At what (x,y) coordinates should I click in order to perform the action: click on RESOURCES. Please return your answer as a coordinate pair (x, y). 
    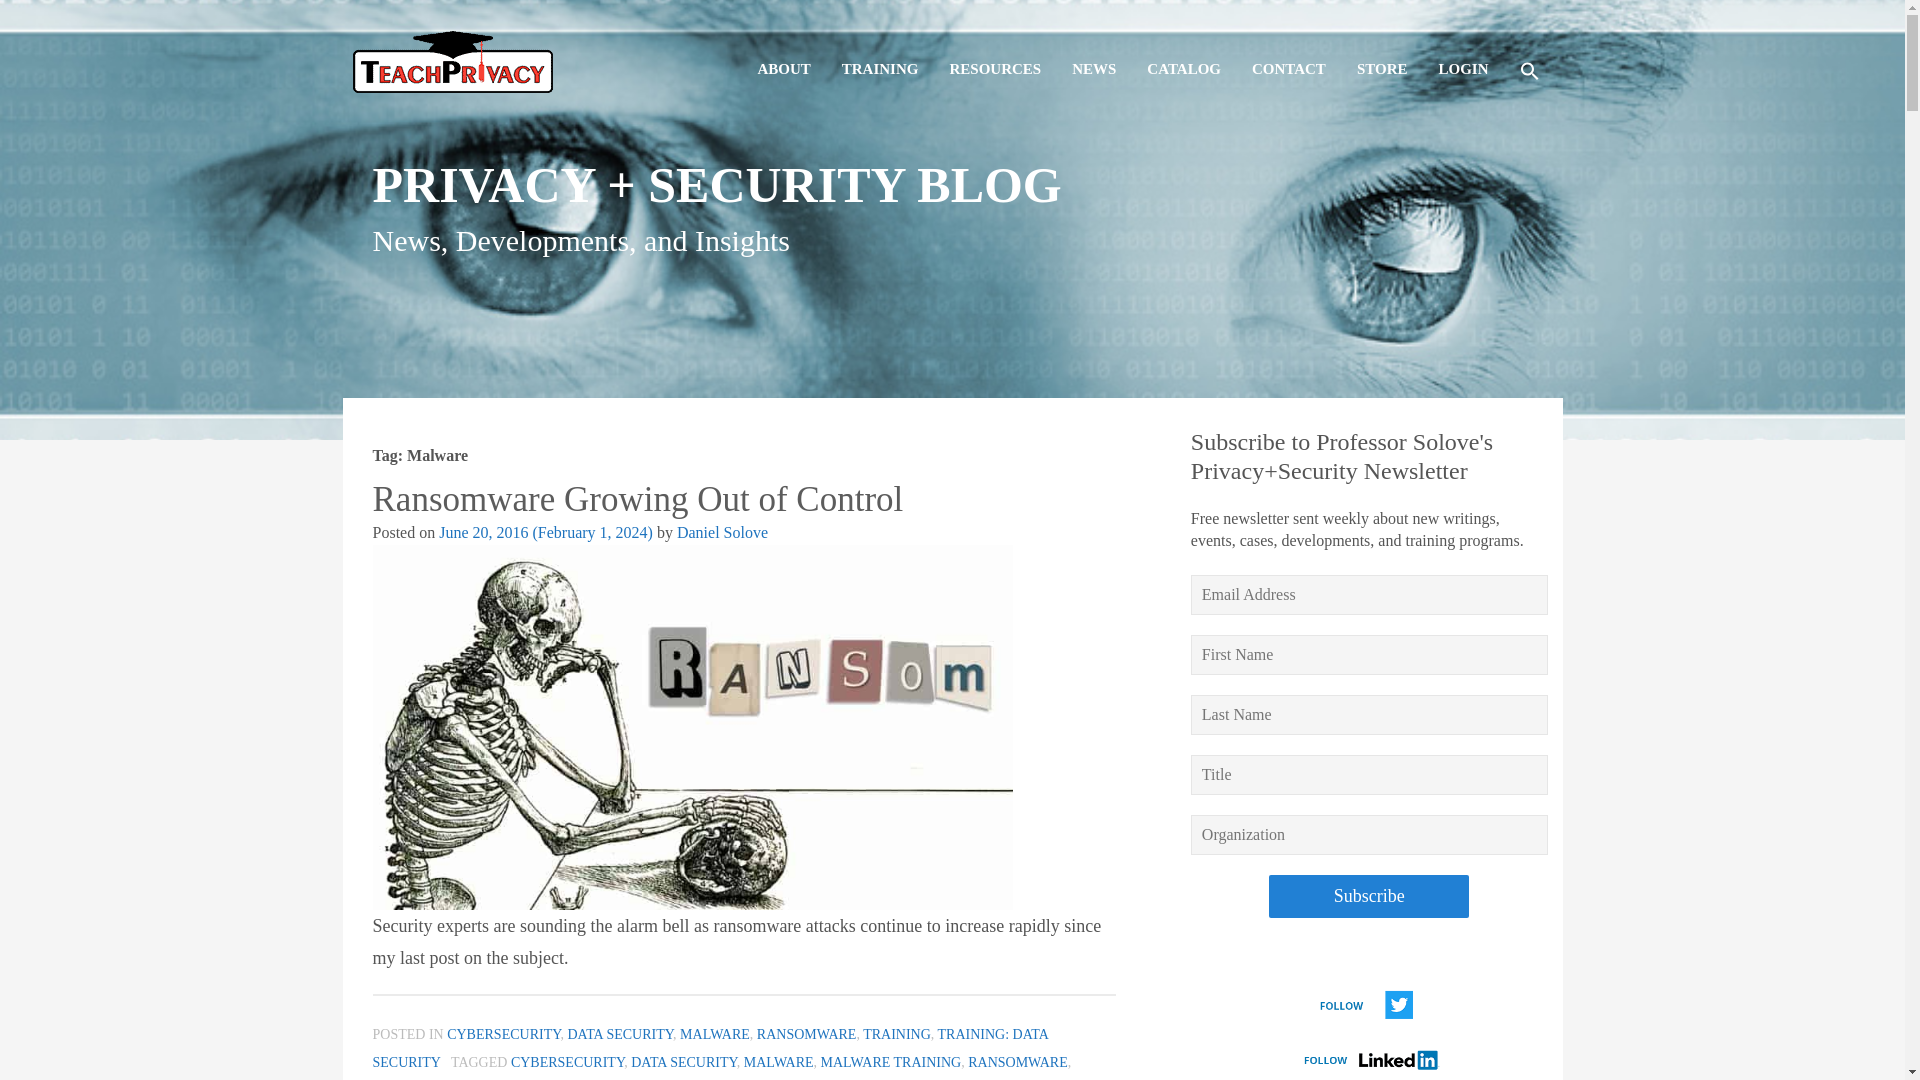
    Looking at the image, I should click on (994, 52).